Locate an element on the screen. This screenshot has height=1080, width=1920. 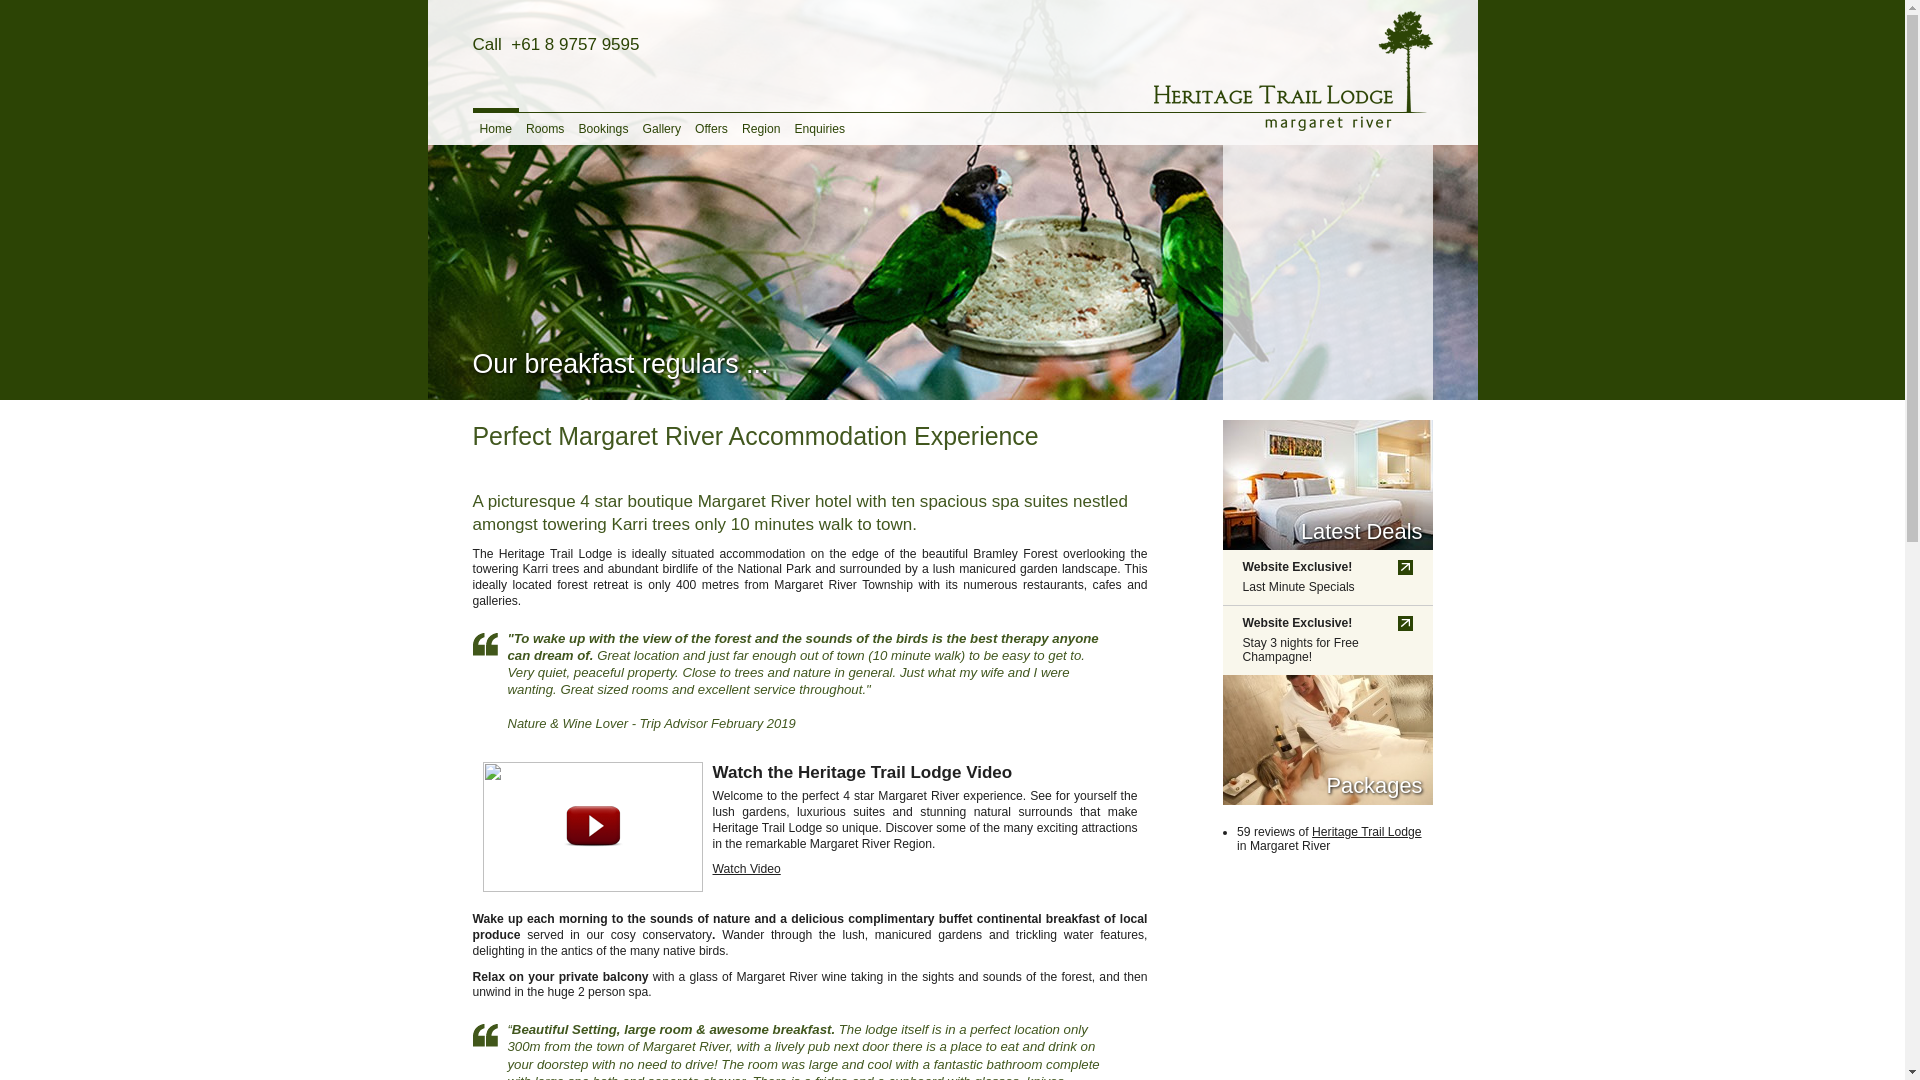
Enquiries is located at coordinates (820, 126).